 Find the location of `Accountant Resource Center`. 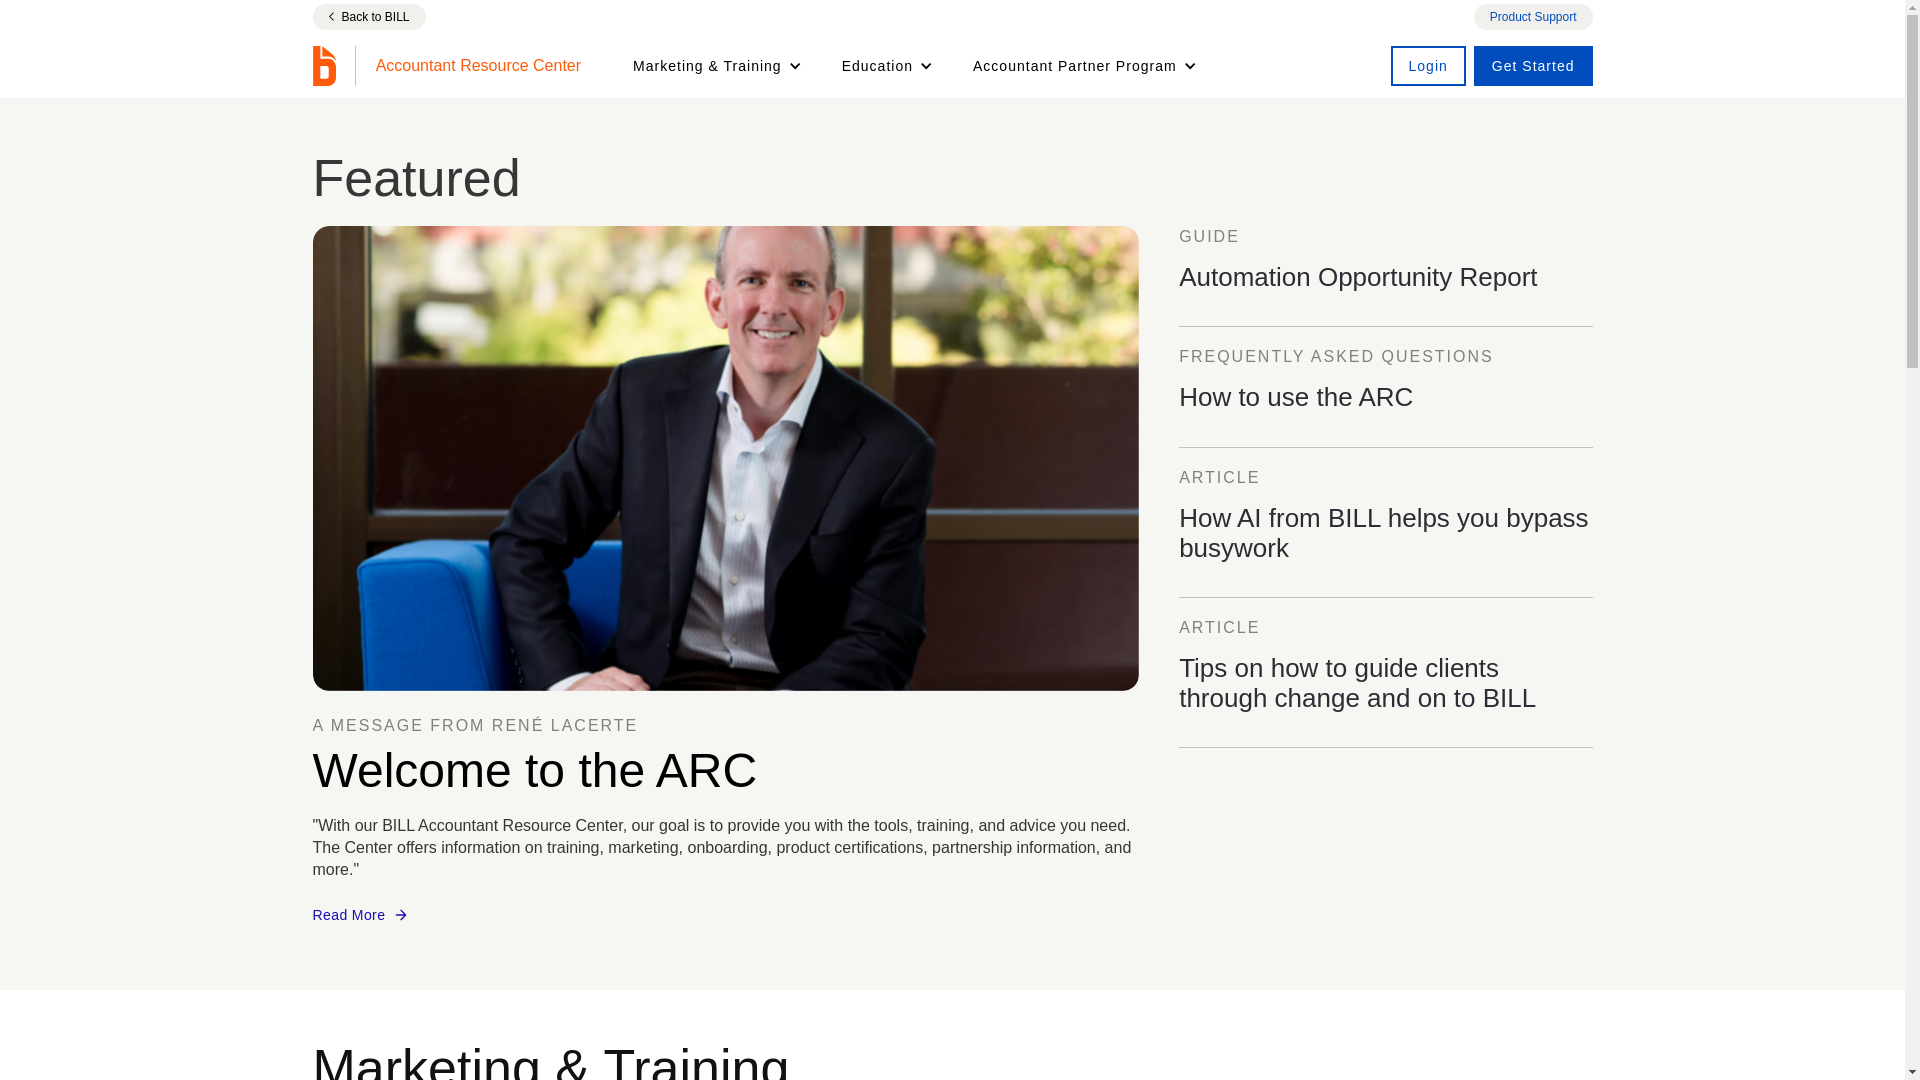

Accountant Resource Center is located at coordinates (446, 66).